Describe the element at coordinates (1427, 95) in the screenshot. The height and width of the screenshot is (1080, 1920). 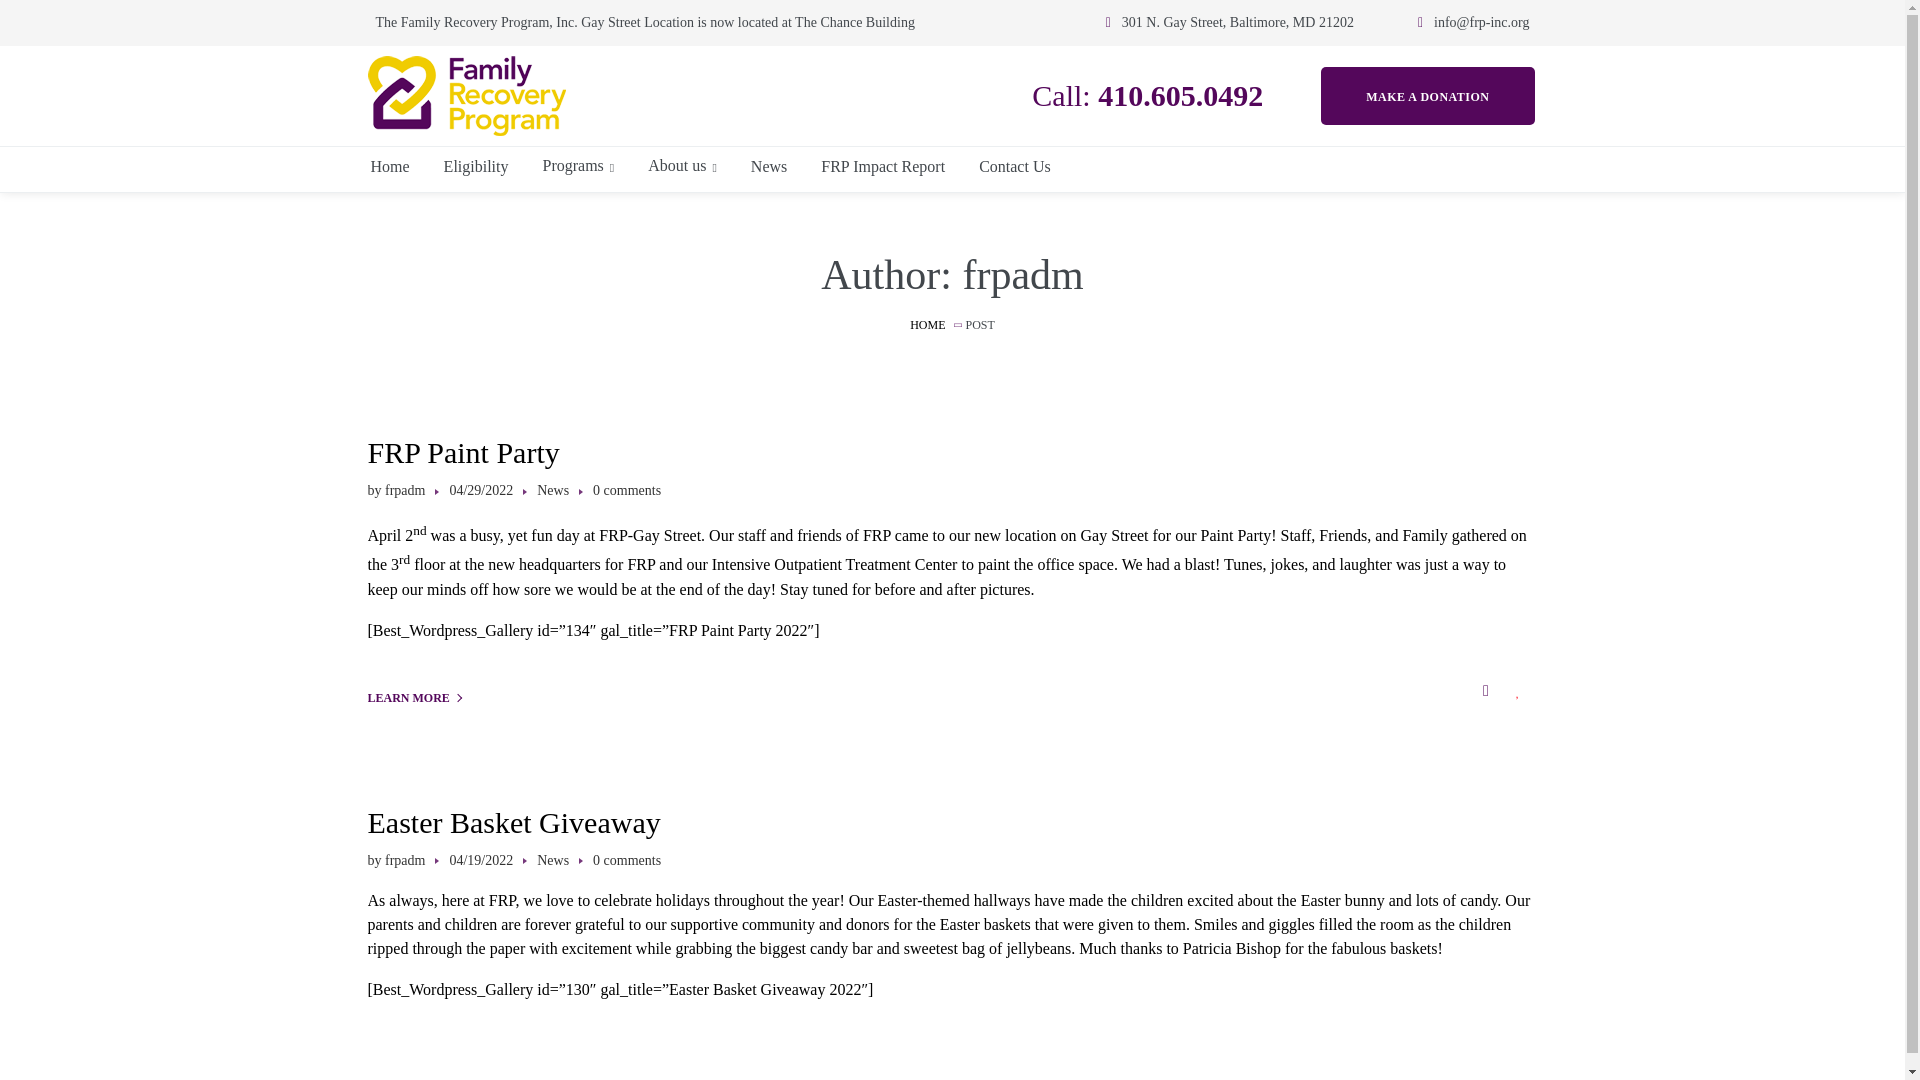
I see `MAKE A DONATION` at that location.